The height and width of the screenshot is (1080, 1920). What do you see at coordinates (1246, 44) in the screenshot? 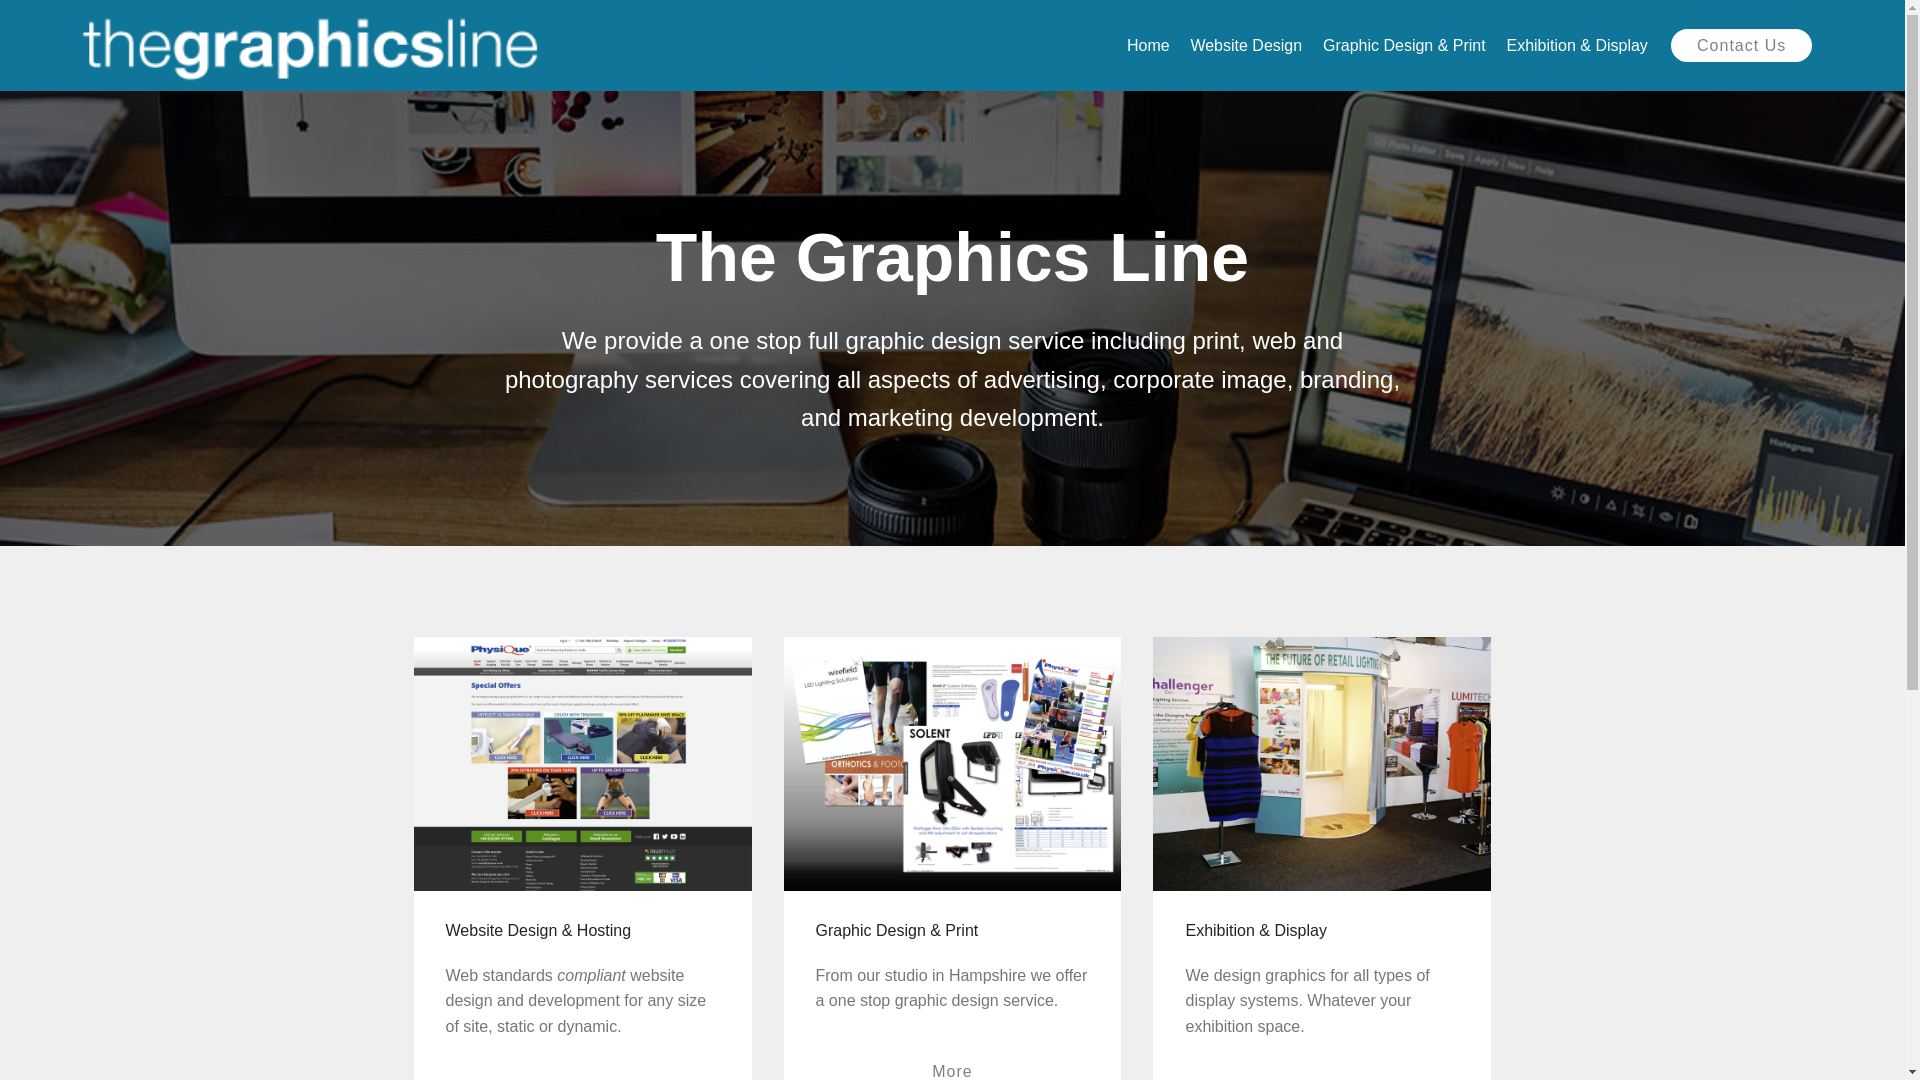
I see `Website Design` at bounding box center [1246, 44].